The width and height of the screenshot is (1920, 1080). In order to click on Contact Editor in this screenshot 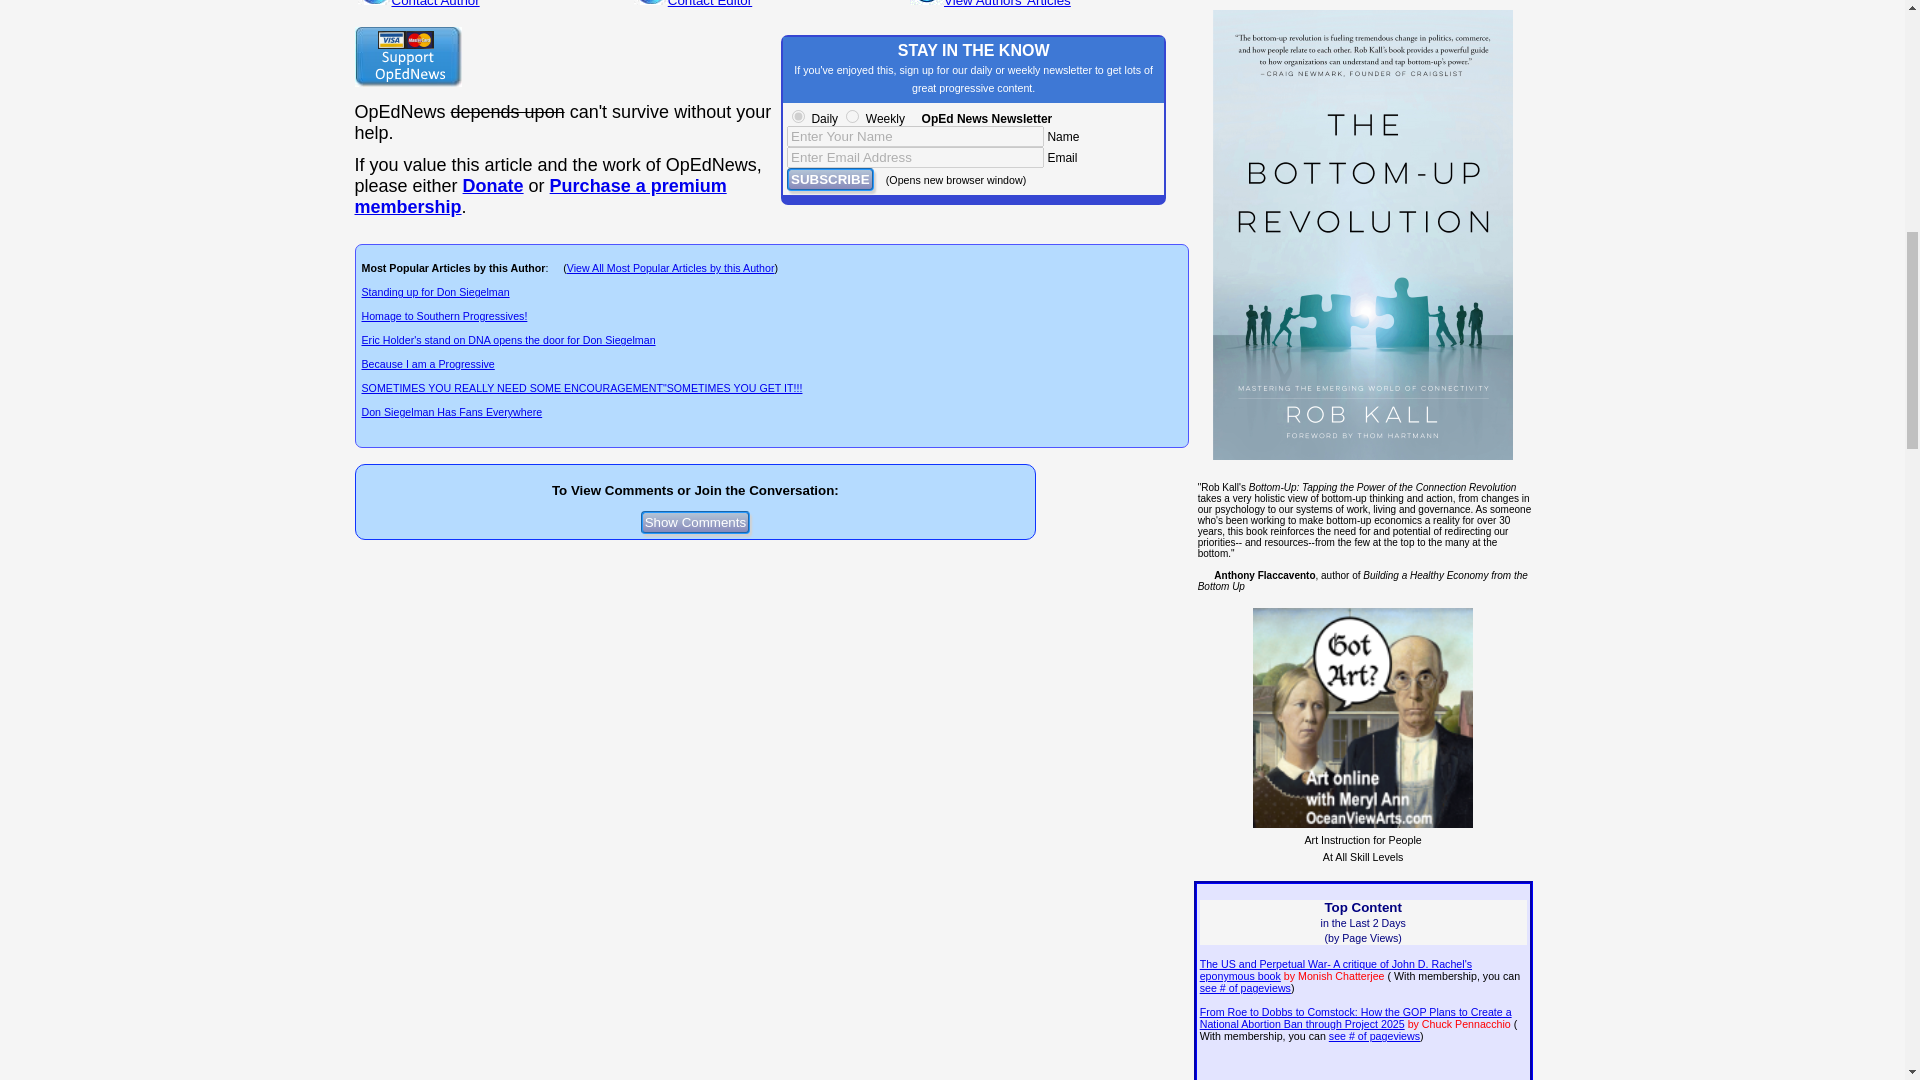, I will do `click(710, 4)`.